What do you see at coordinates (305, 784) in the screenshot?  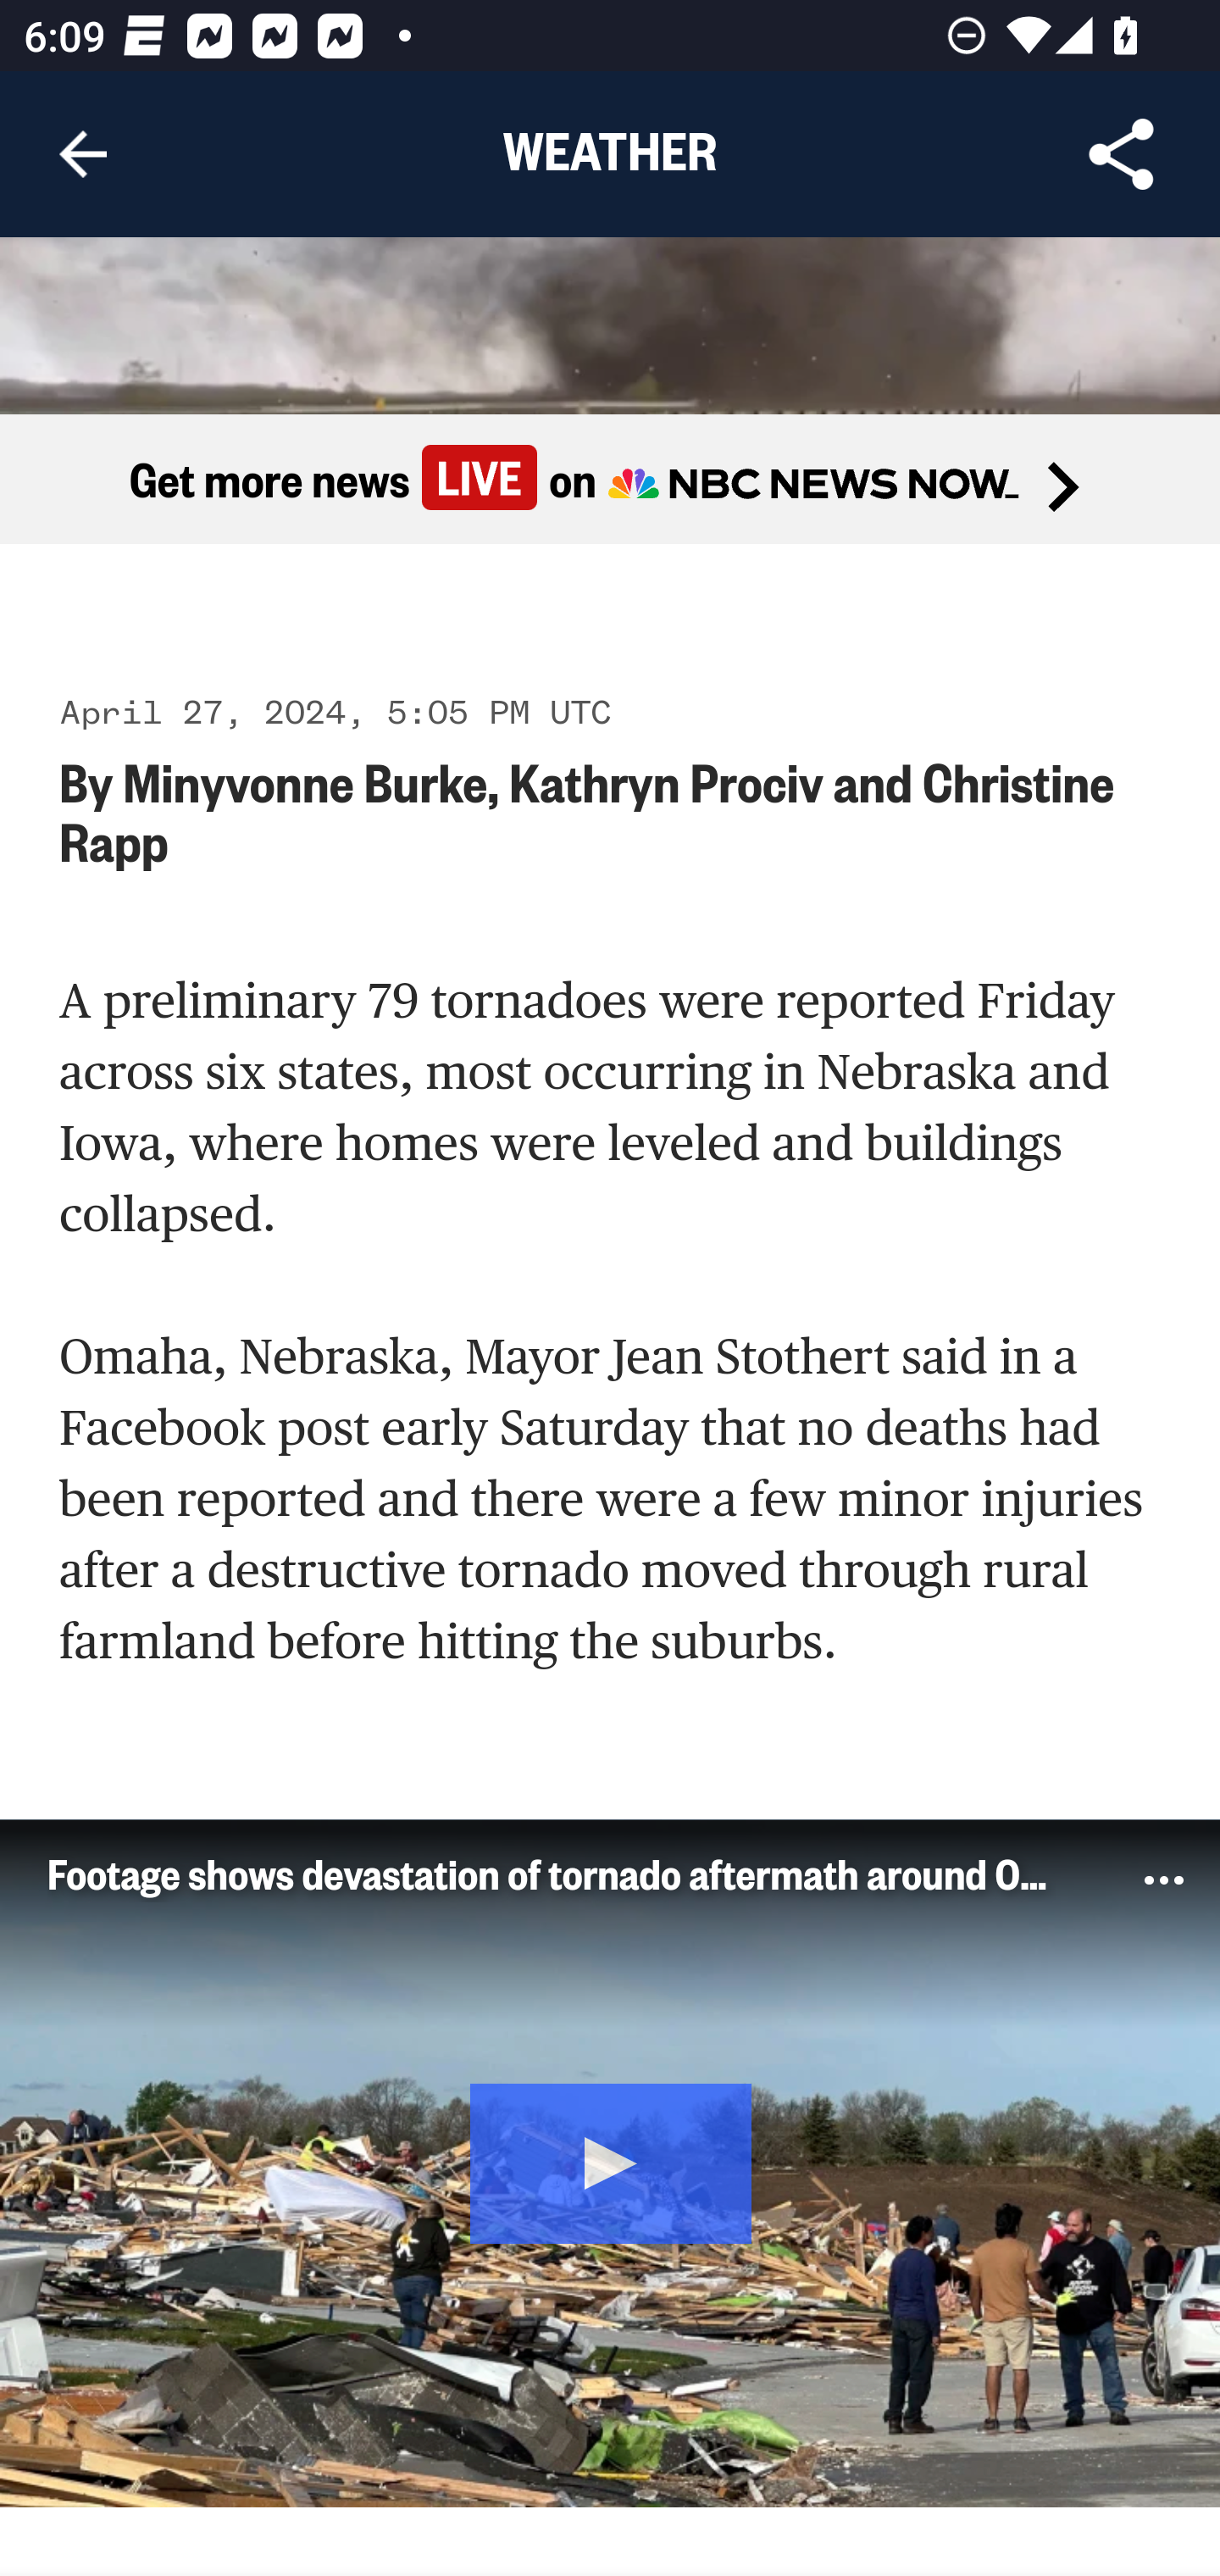 I see `Minyvonne Burke` at bounding box center [305, 784].